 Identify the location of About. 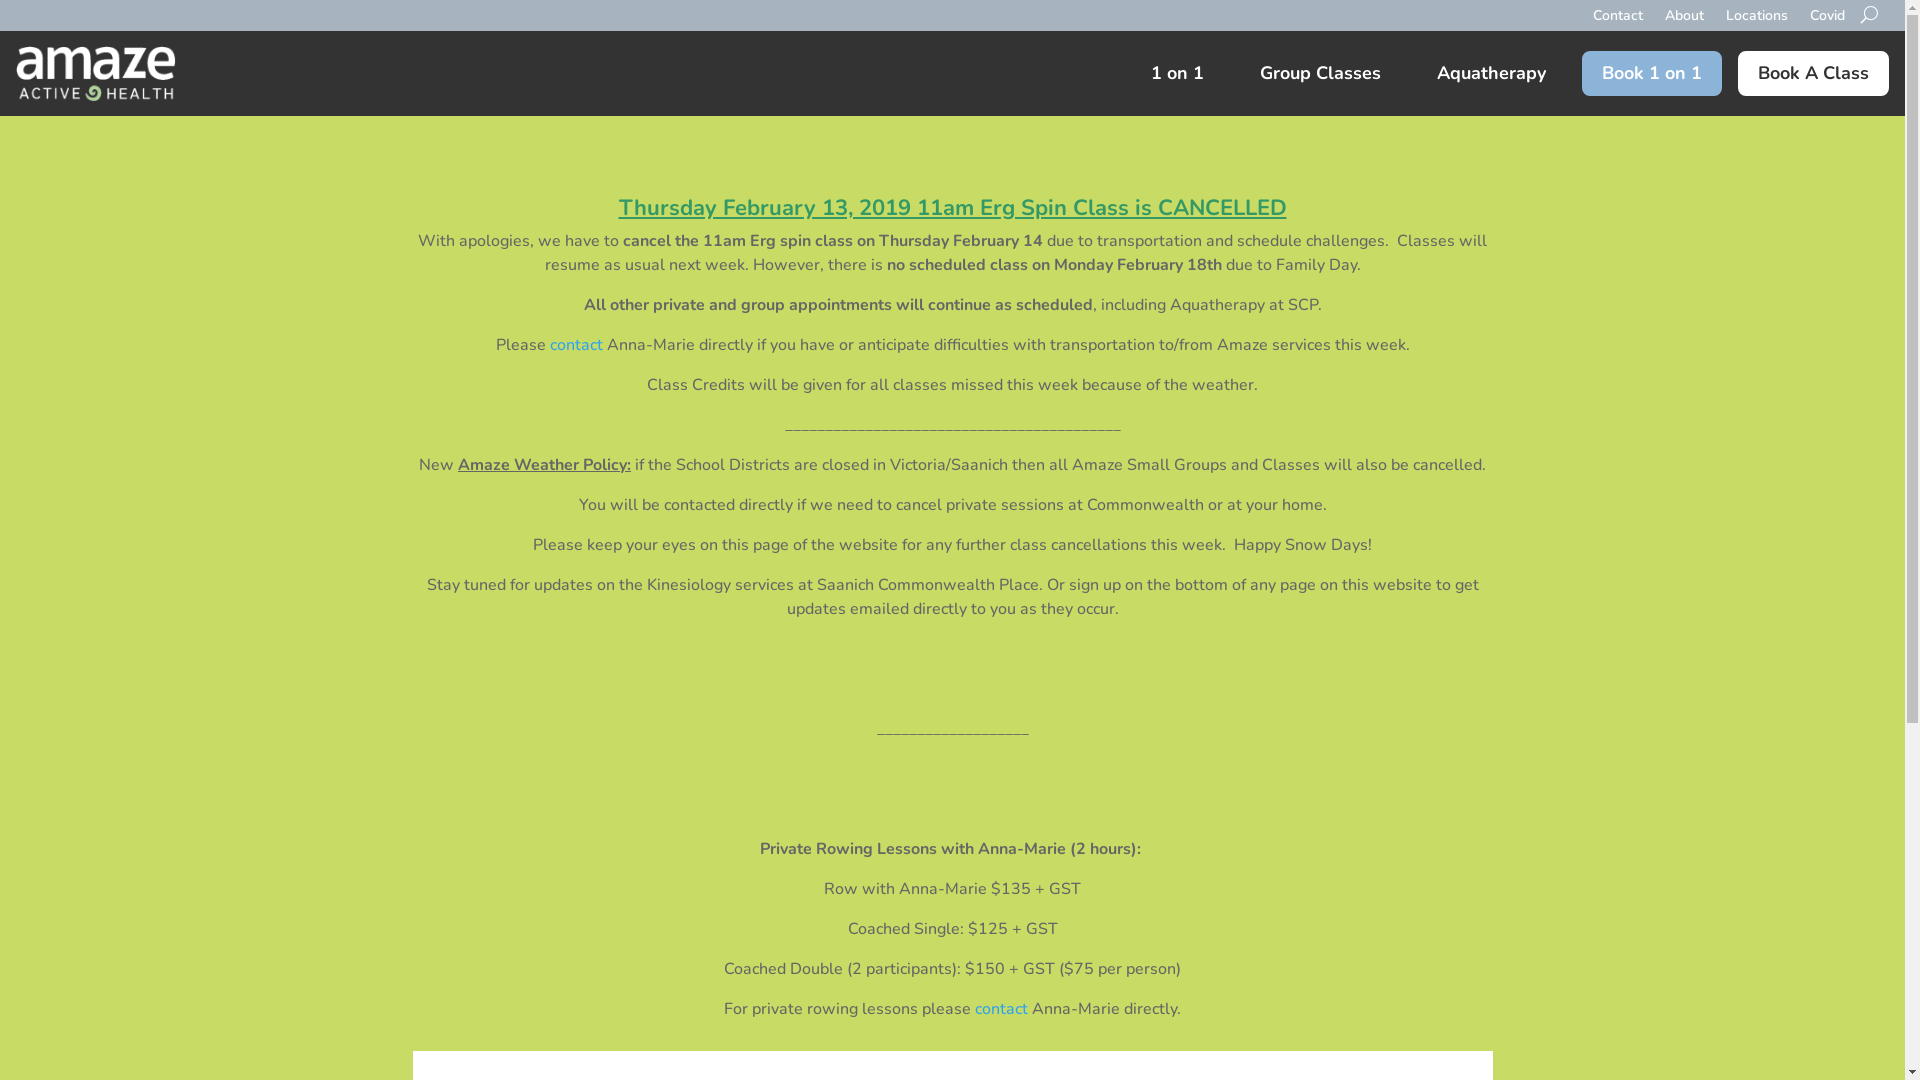
(1684, 30).